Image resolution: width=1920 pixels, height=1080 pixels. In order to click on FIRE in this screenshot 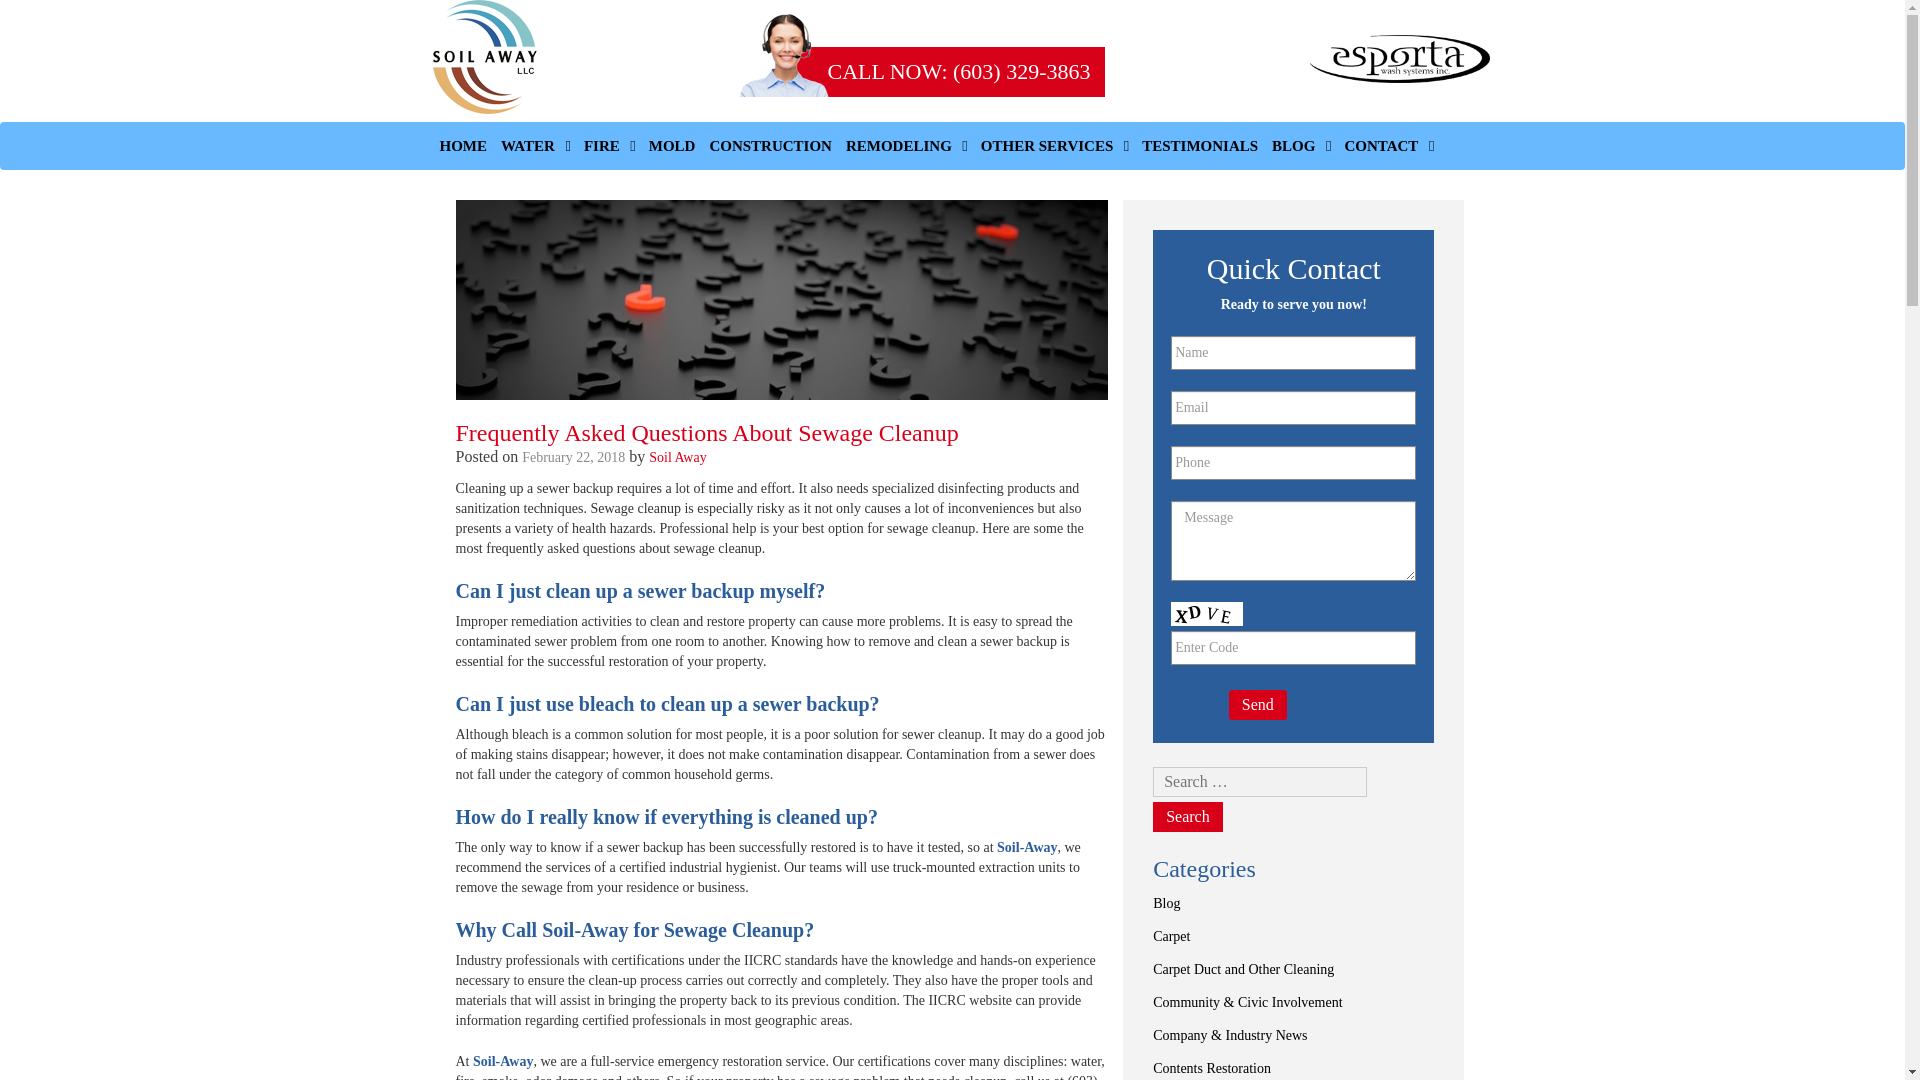, I will do `click(609, 146)`.